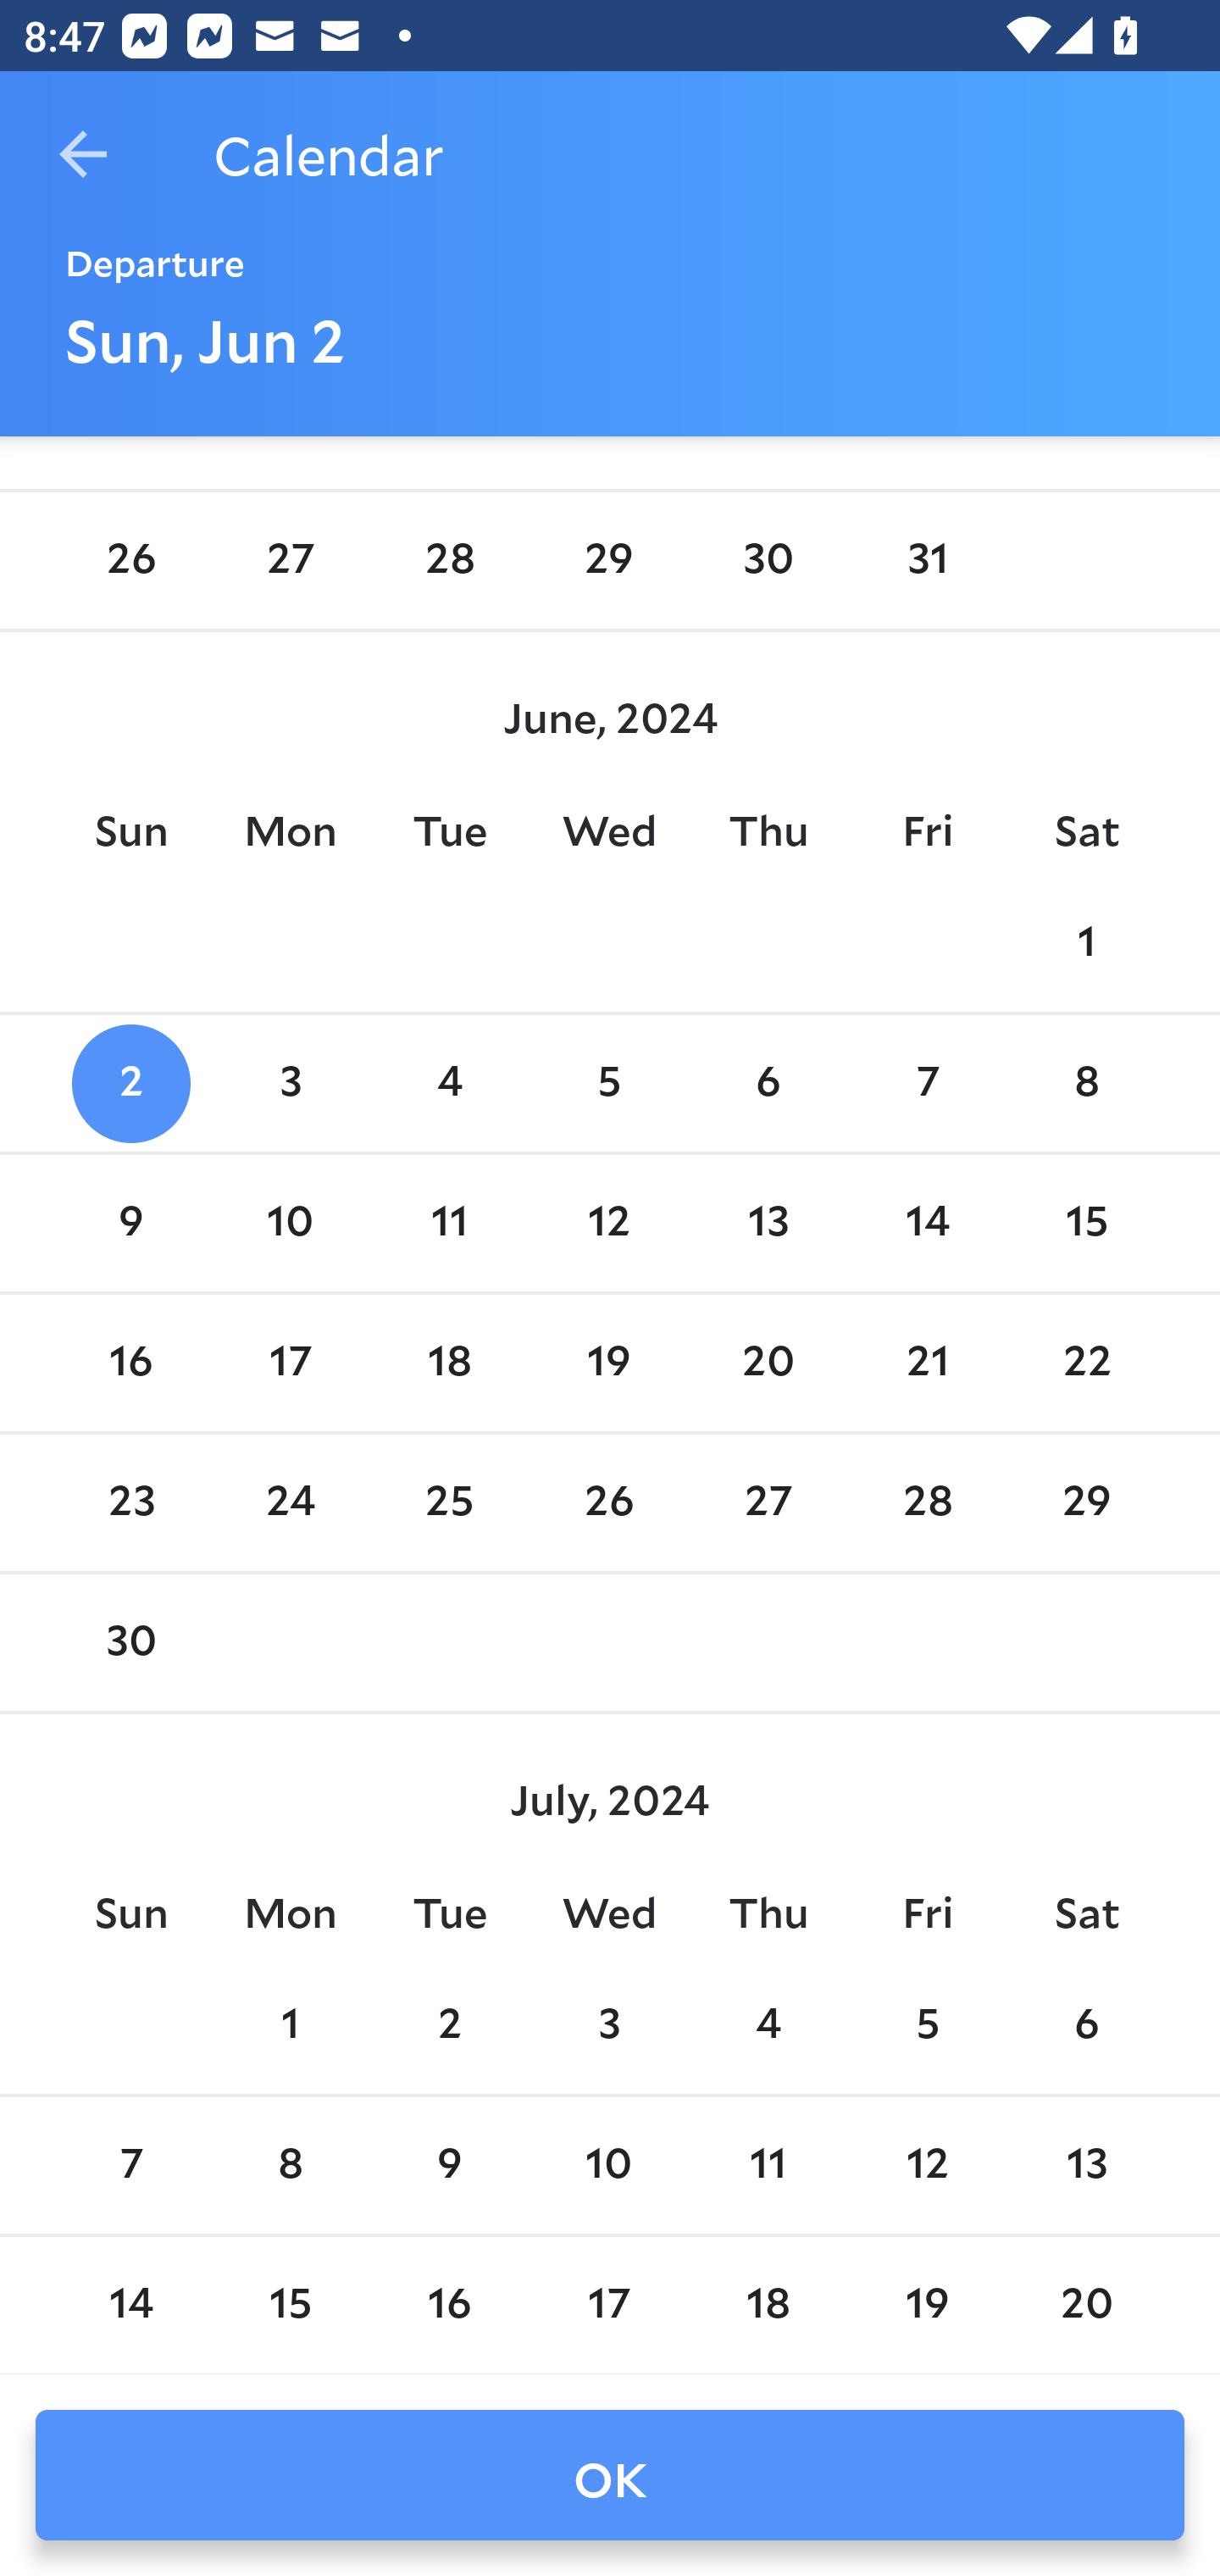 Image resolution: width=1220 pixels, height=2576 pixels. I want to click on 20, so click(1086, 2305).